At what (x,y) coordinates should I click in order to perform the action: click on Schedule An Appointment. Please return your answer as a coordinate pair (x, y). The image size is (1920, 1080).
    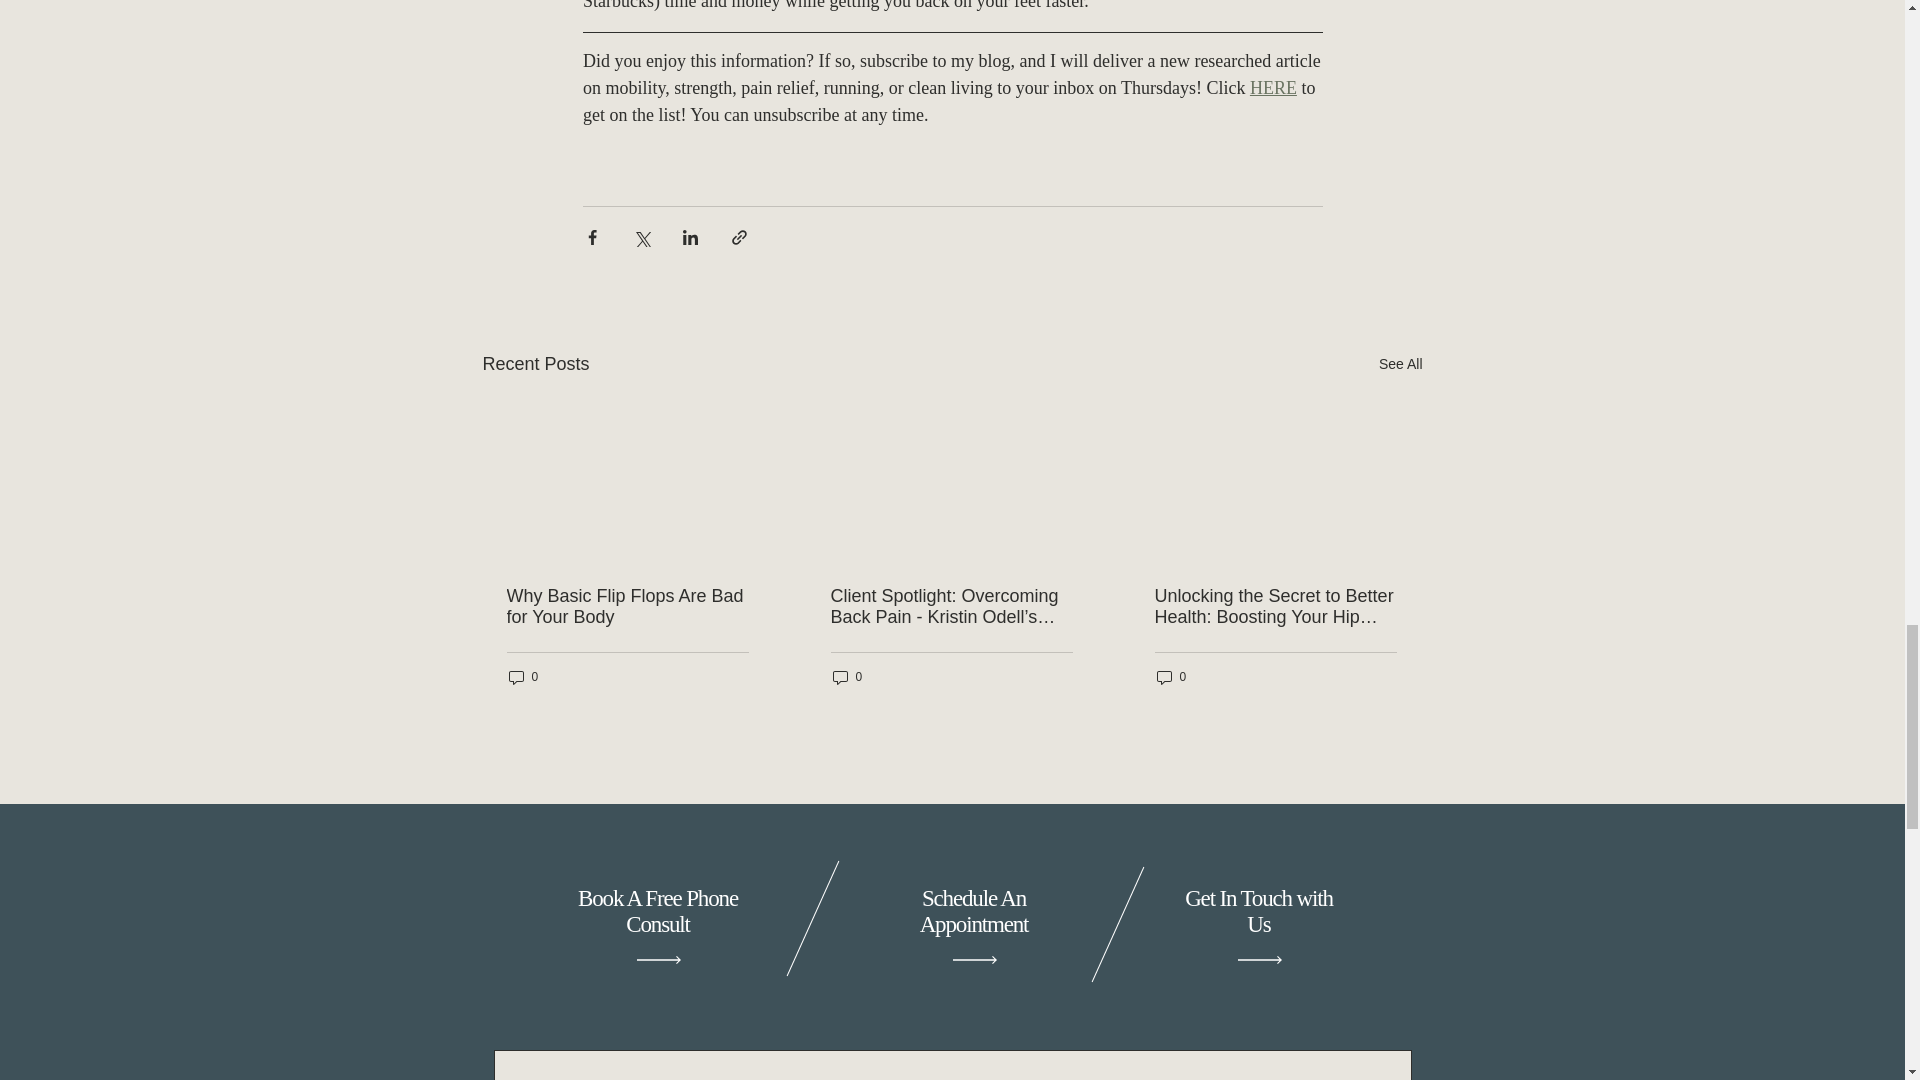
    Looking at the image, I should click on (974, 910).